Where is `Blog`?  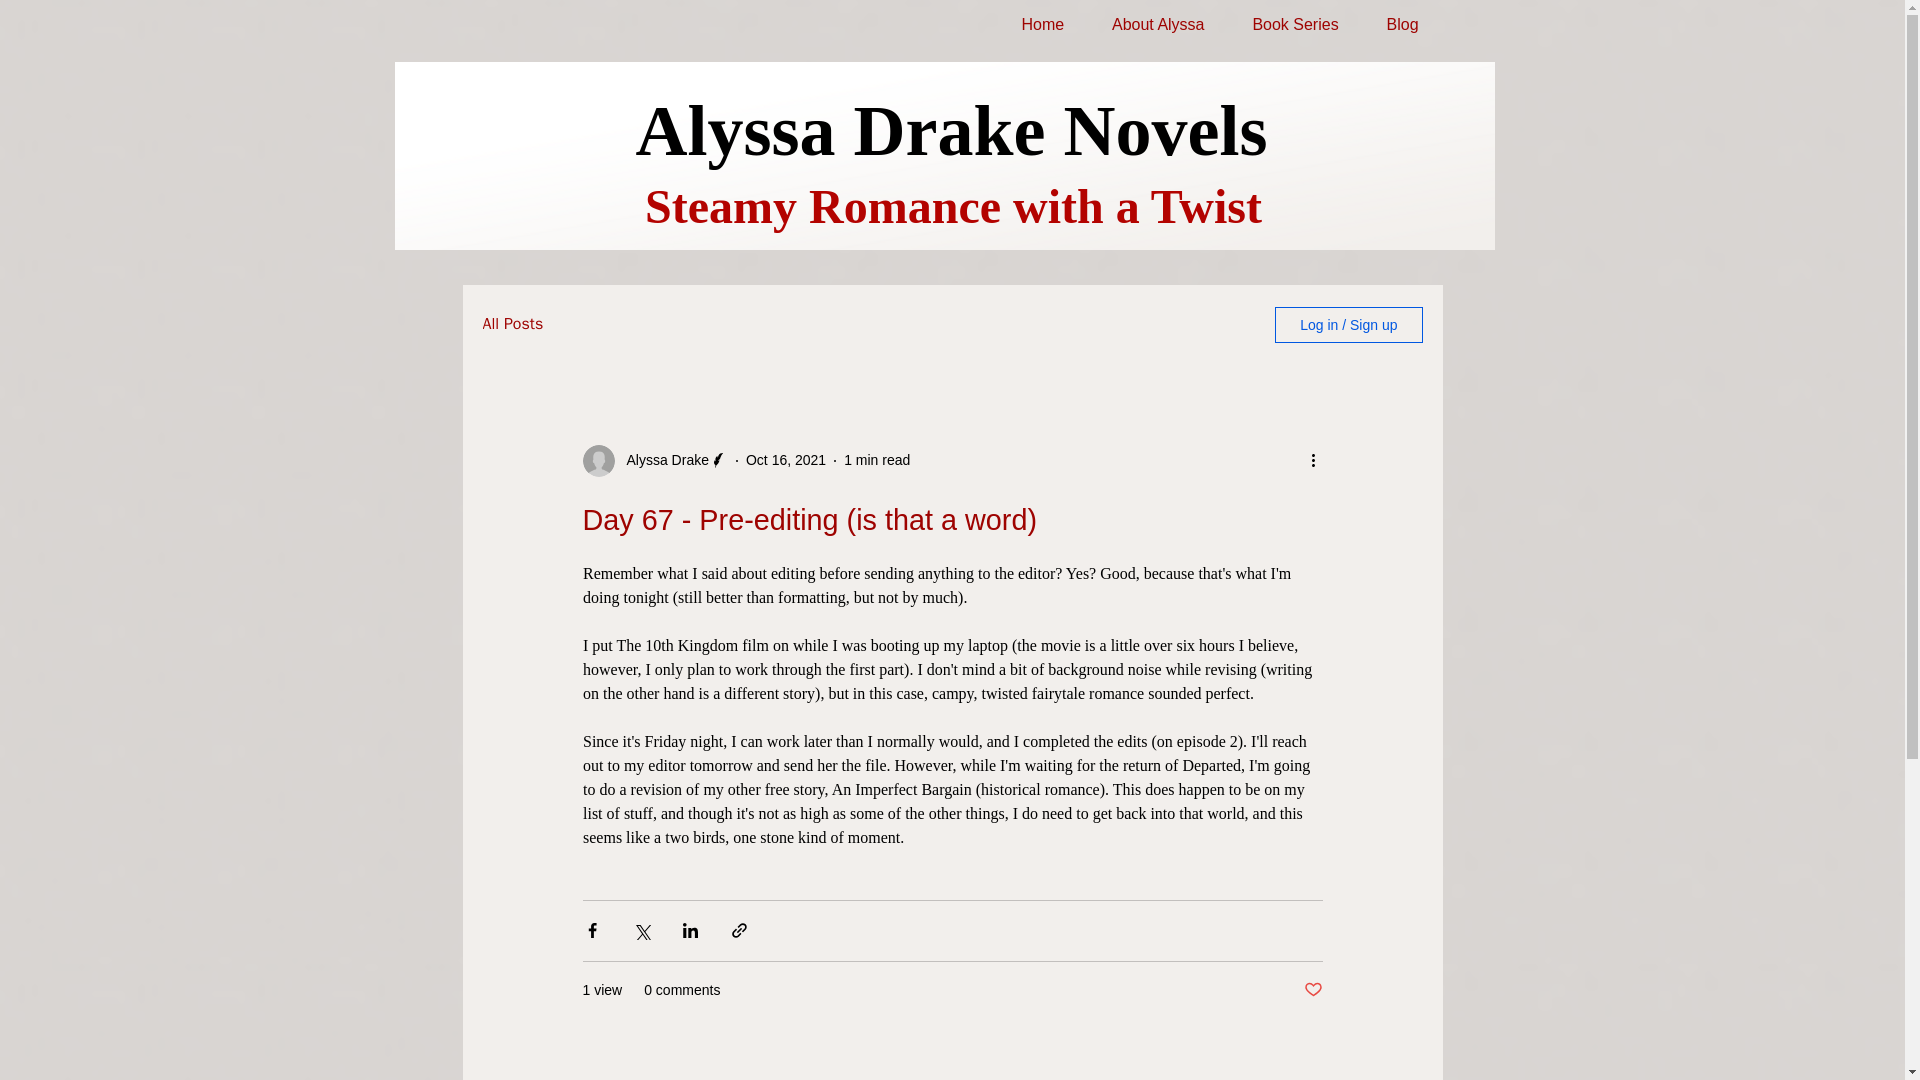 Blog is located at coordinates (1403, 25).